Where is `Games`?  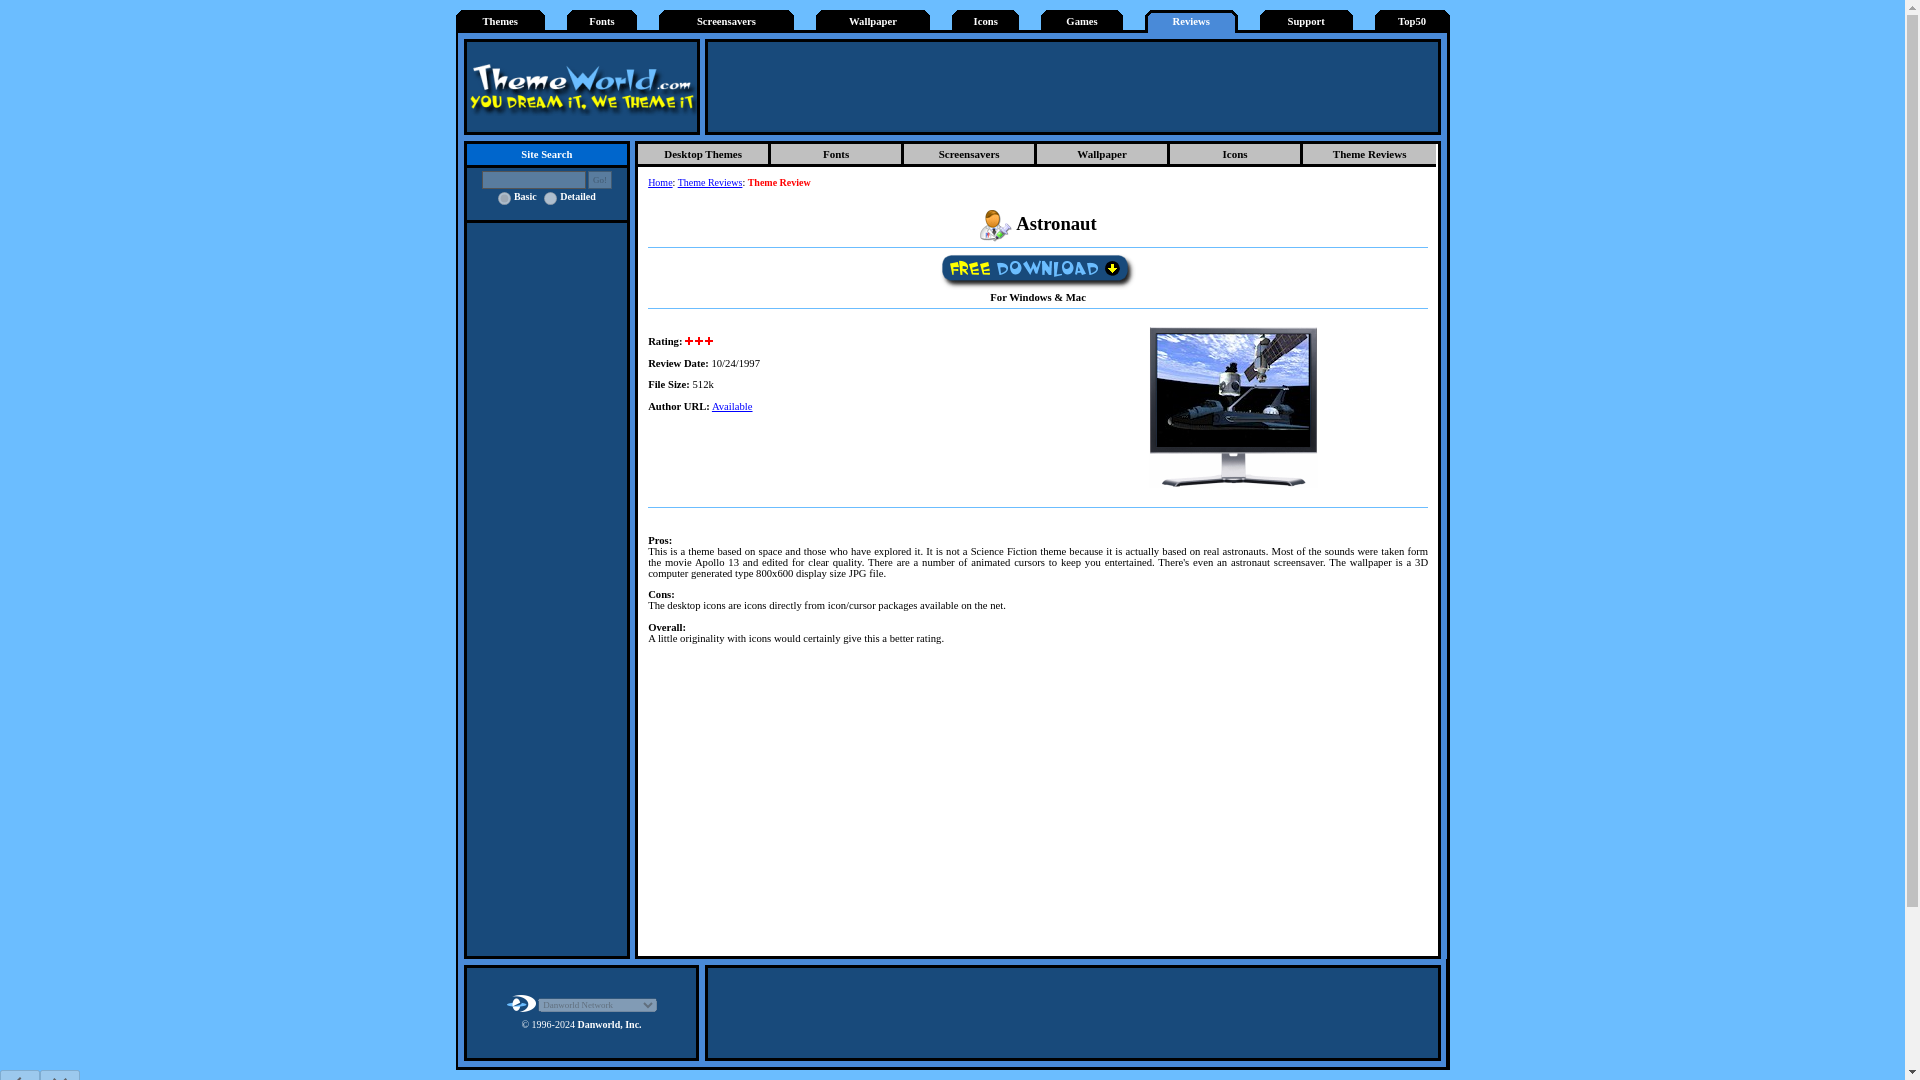
Games is located at coordinates (1080, 22).